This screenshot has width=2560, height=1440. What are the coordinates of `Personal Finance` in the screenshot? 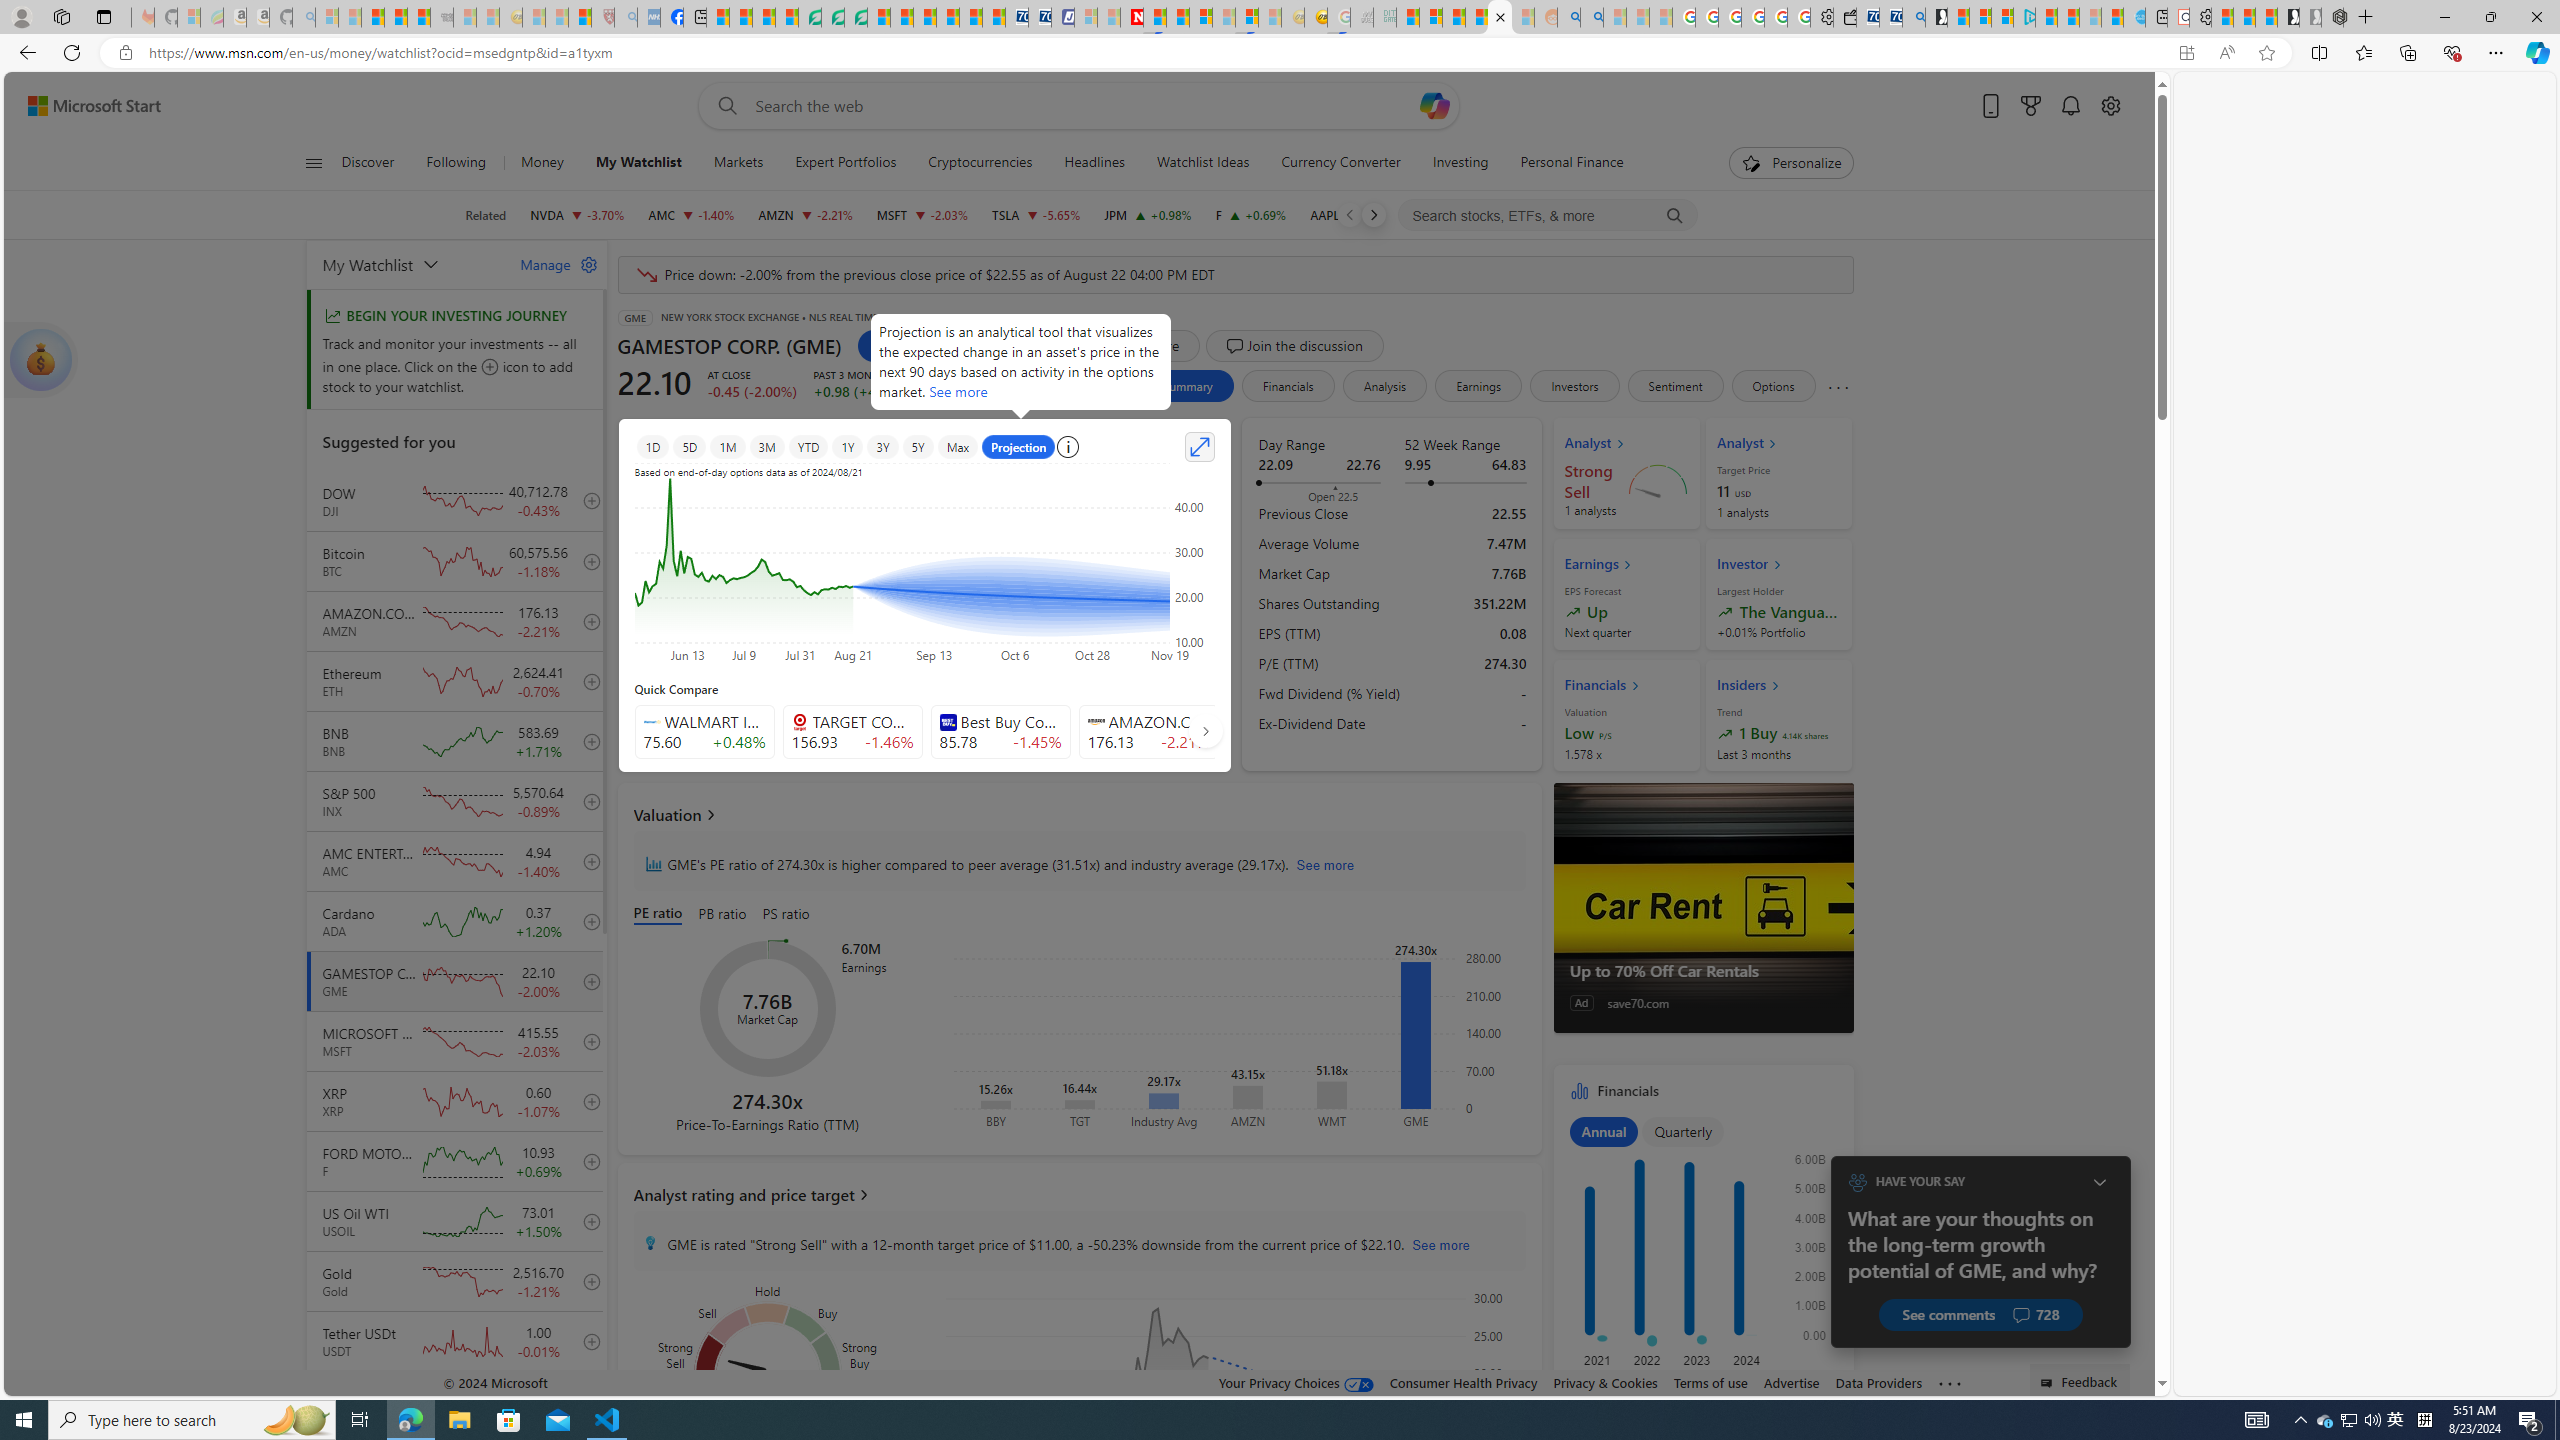 It's located at (1572, 163).